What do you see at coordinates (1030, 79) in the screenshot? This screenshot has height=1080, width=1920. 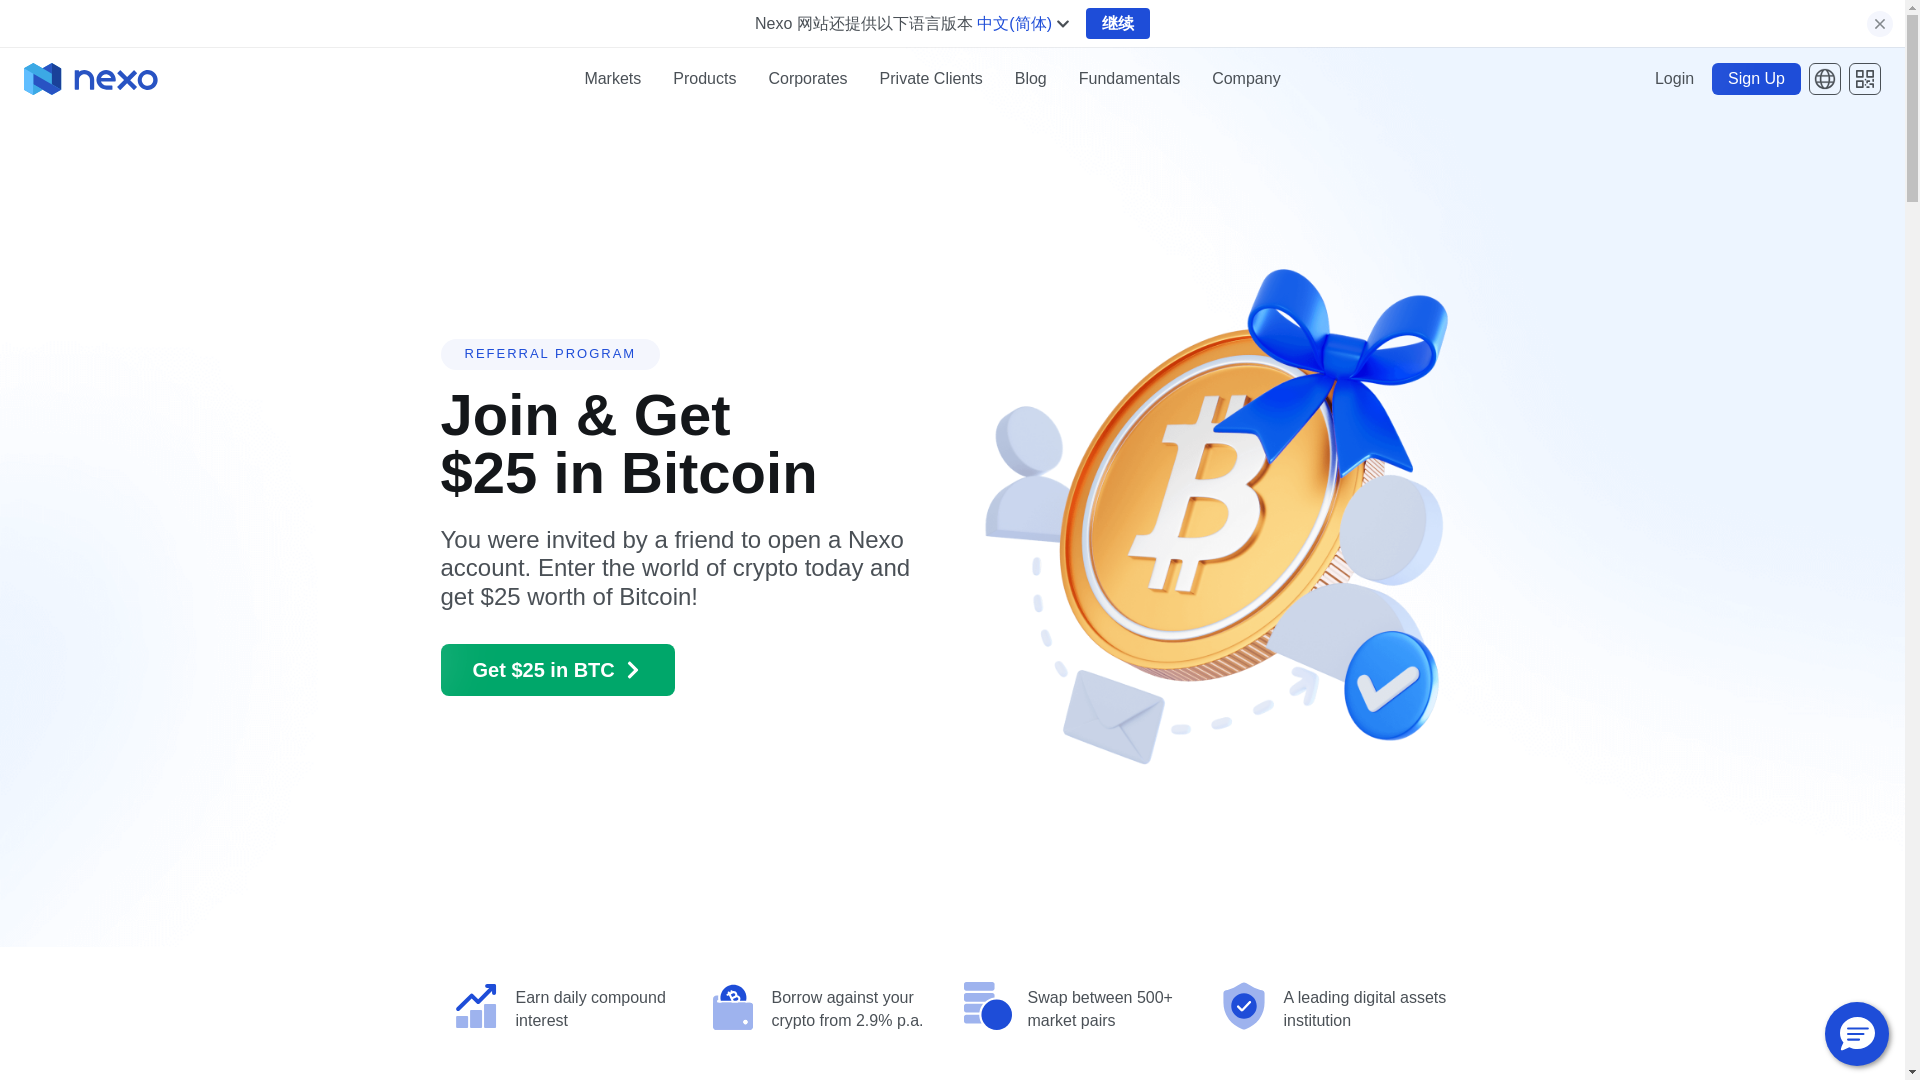 I see `Blog` at bounding box center [1030, 79].